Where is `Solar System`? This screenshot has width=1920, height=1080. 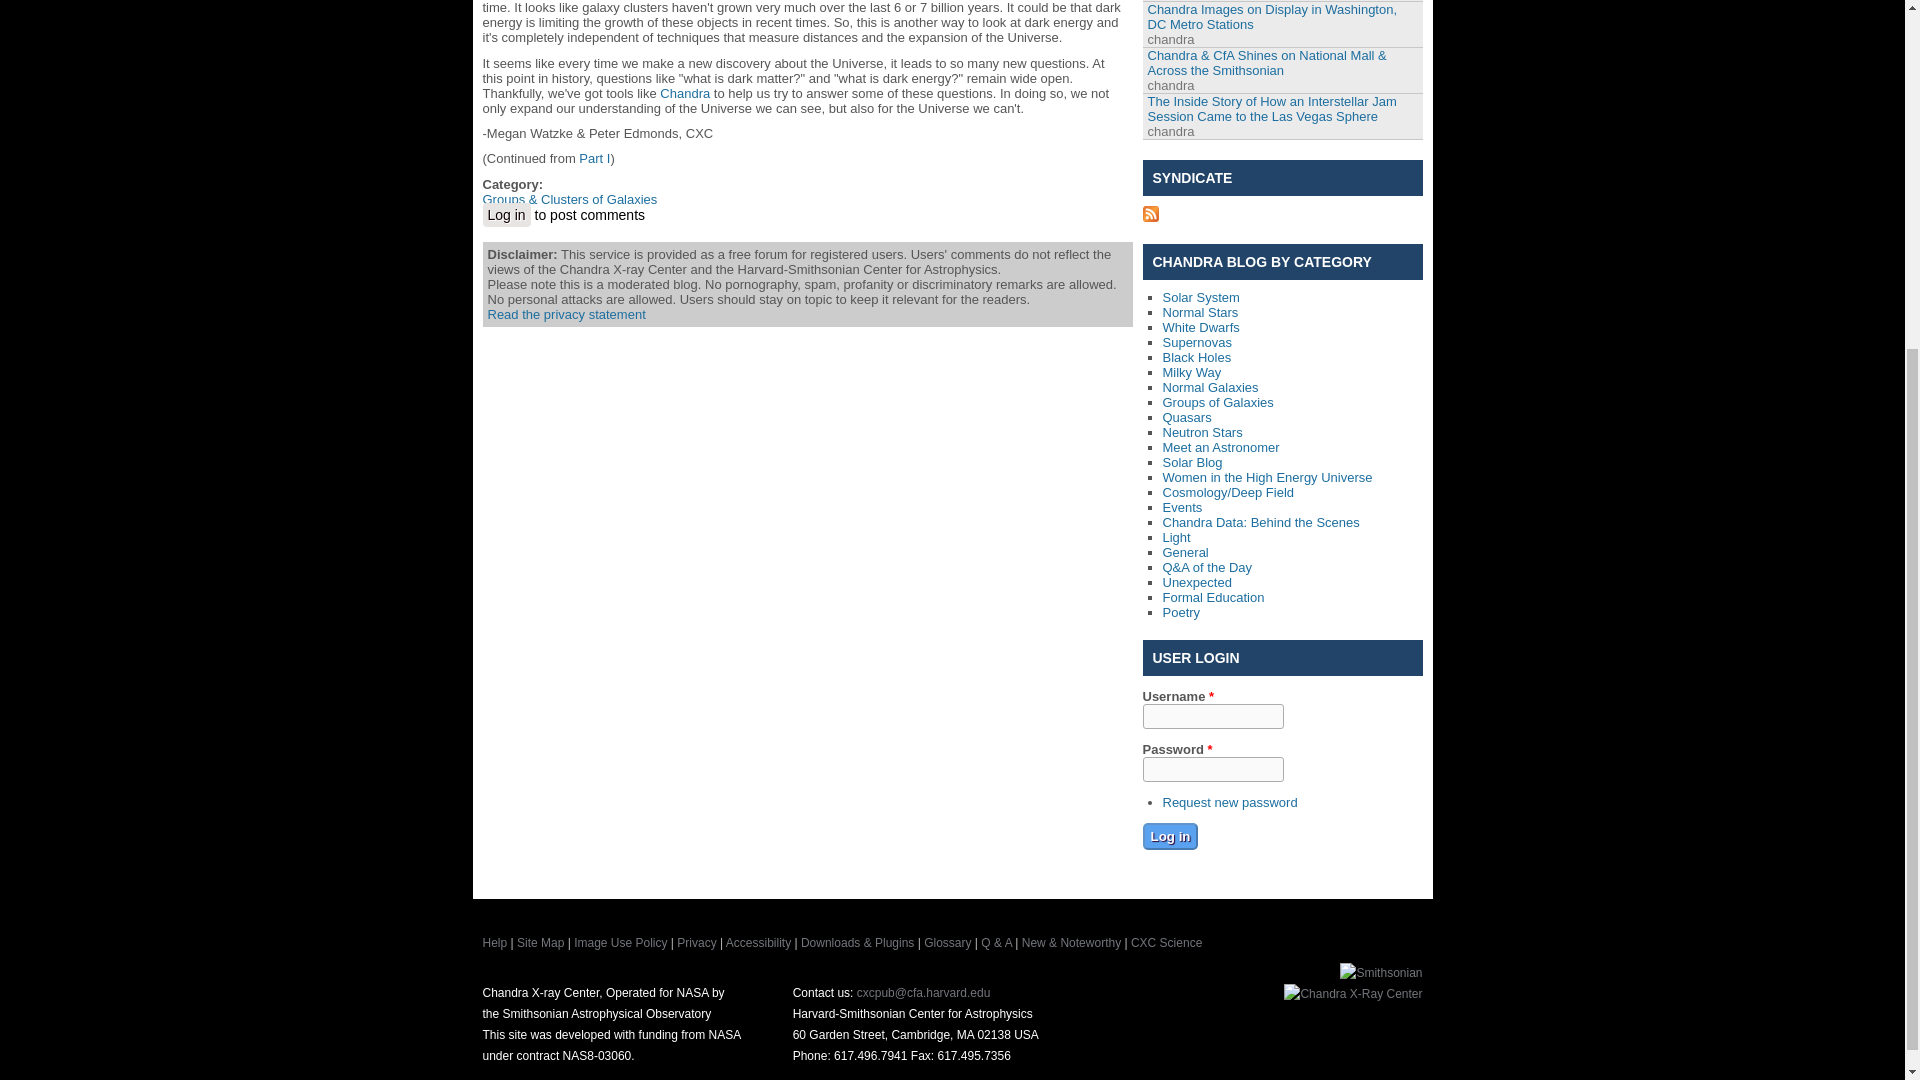
Solar System is located at coordinates (1200, 297).